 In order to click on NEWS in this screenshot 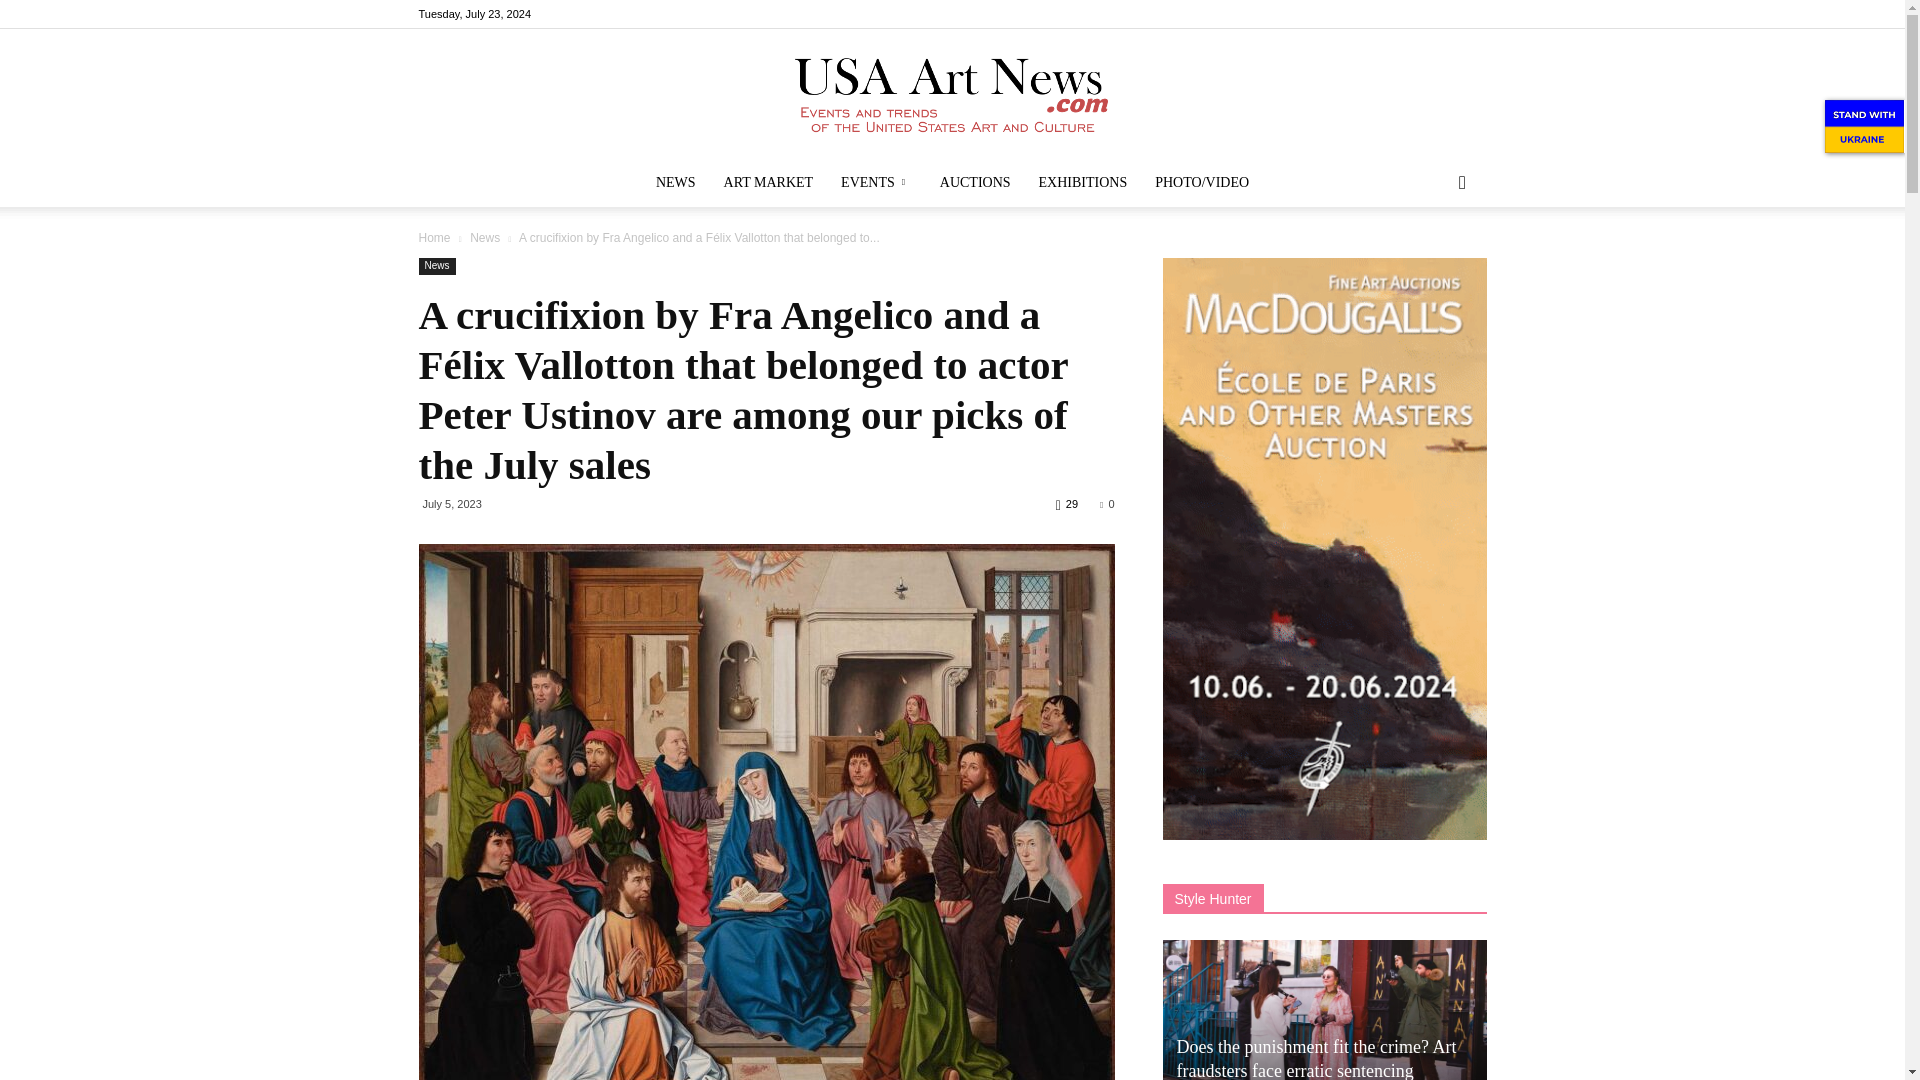, I will do `click(676, 182)`.